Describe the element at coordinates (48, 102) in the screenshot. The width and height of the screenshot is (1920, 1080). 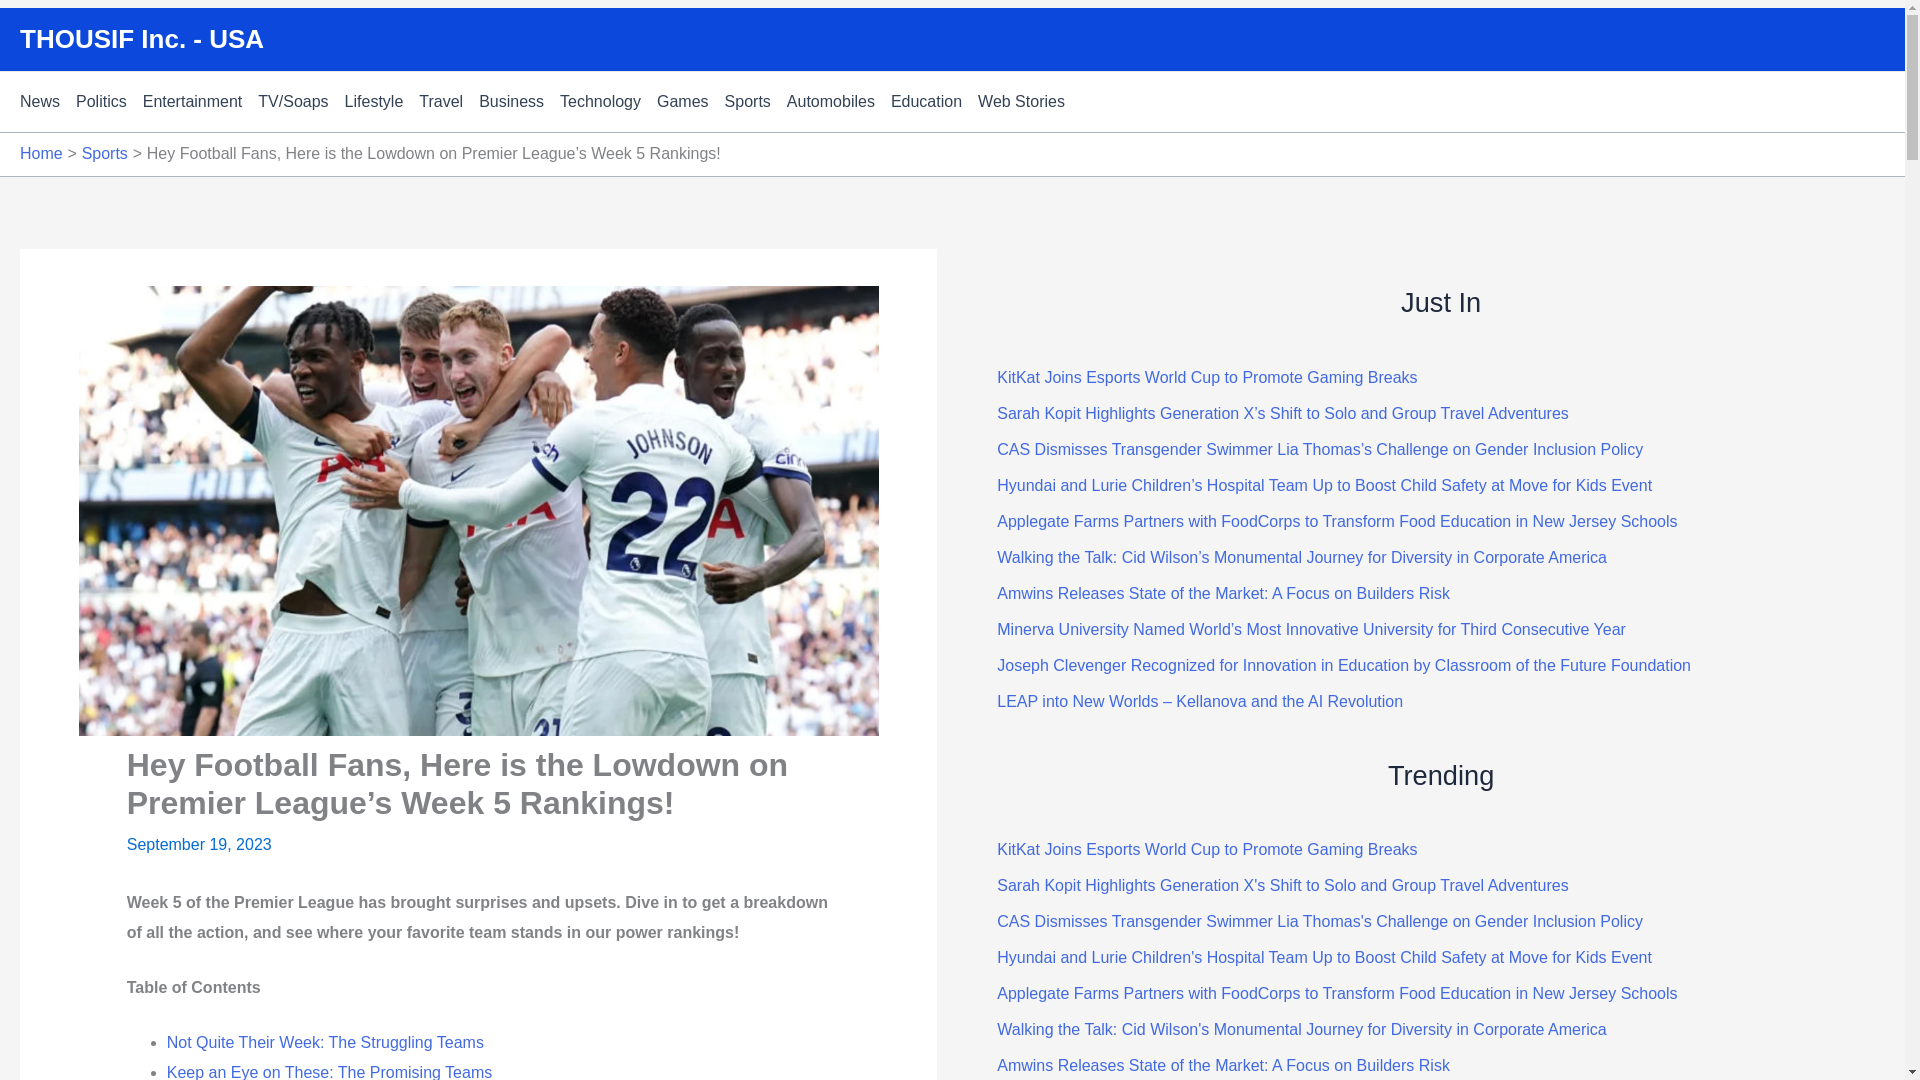
I see `News` at that location.